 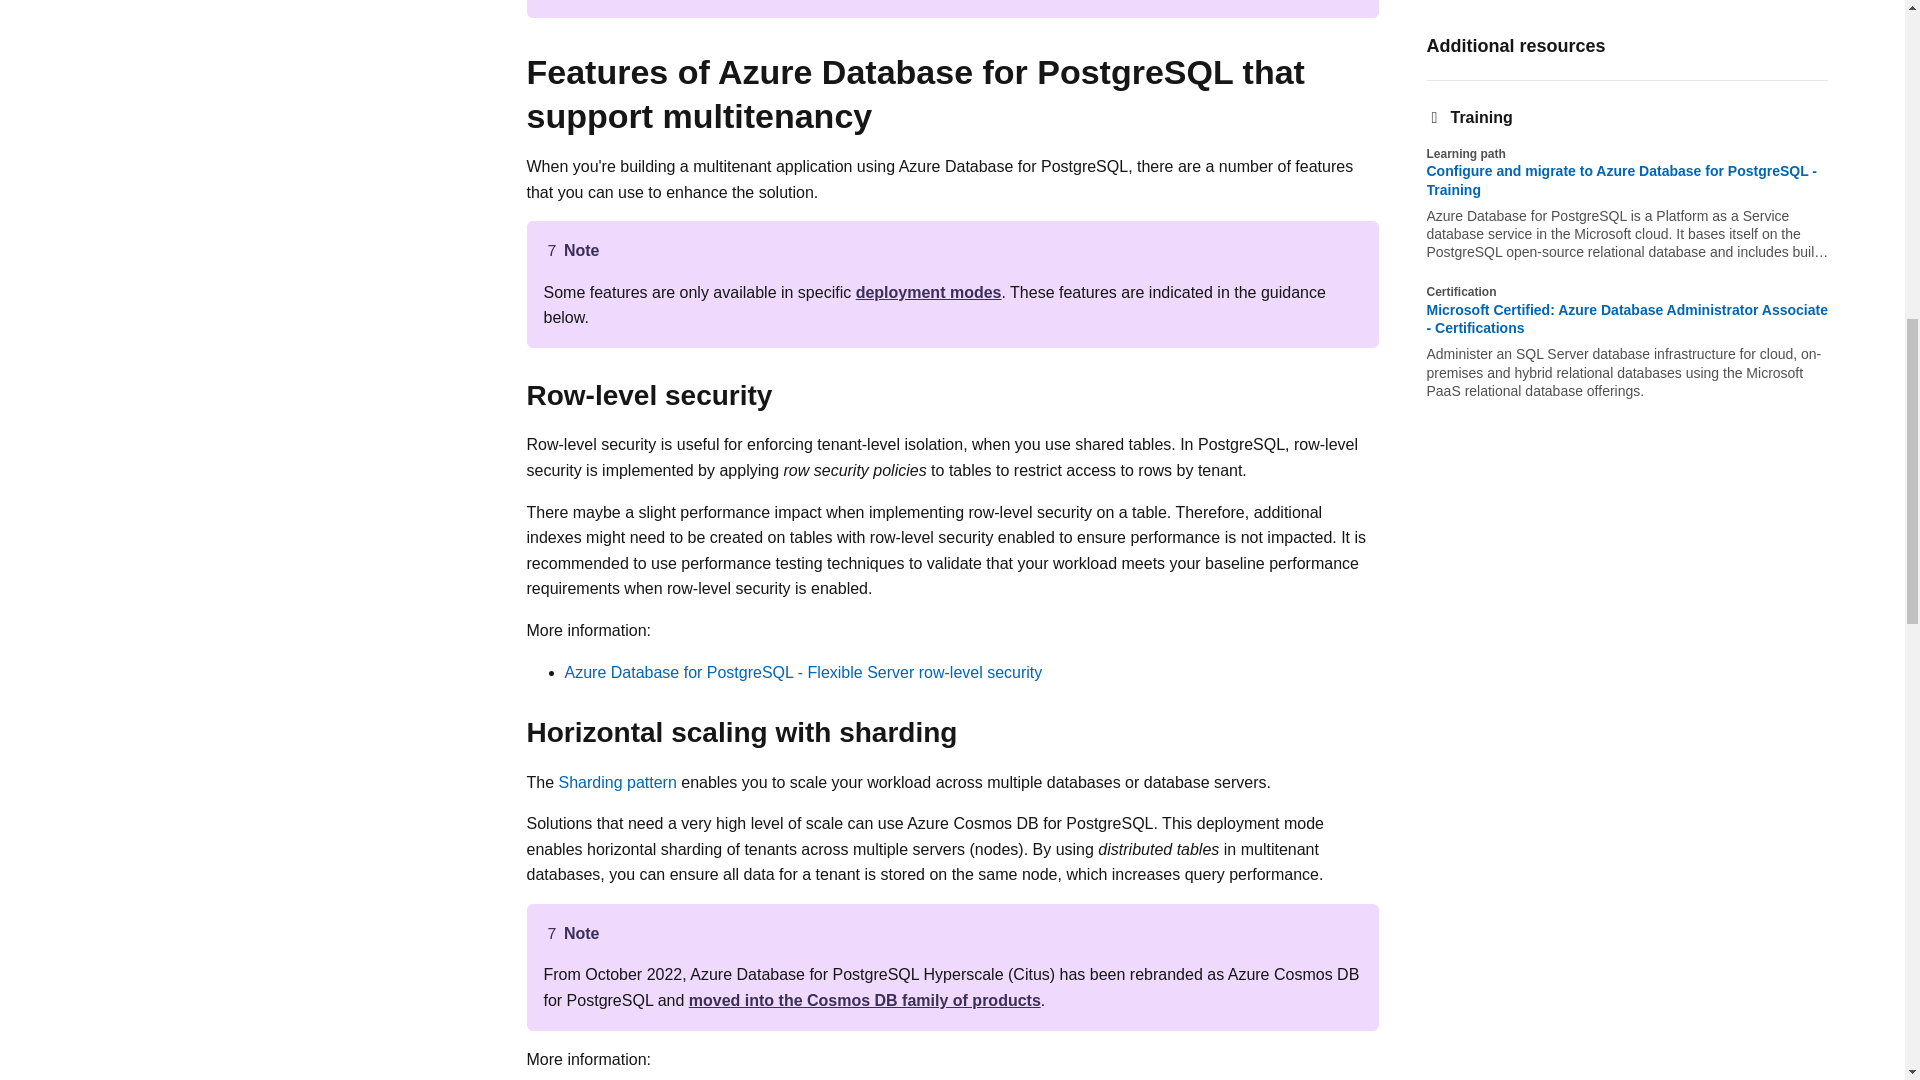 I want to click on Sharding pattern, so click(x=618, y=782).